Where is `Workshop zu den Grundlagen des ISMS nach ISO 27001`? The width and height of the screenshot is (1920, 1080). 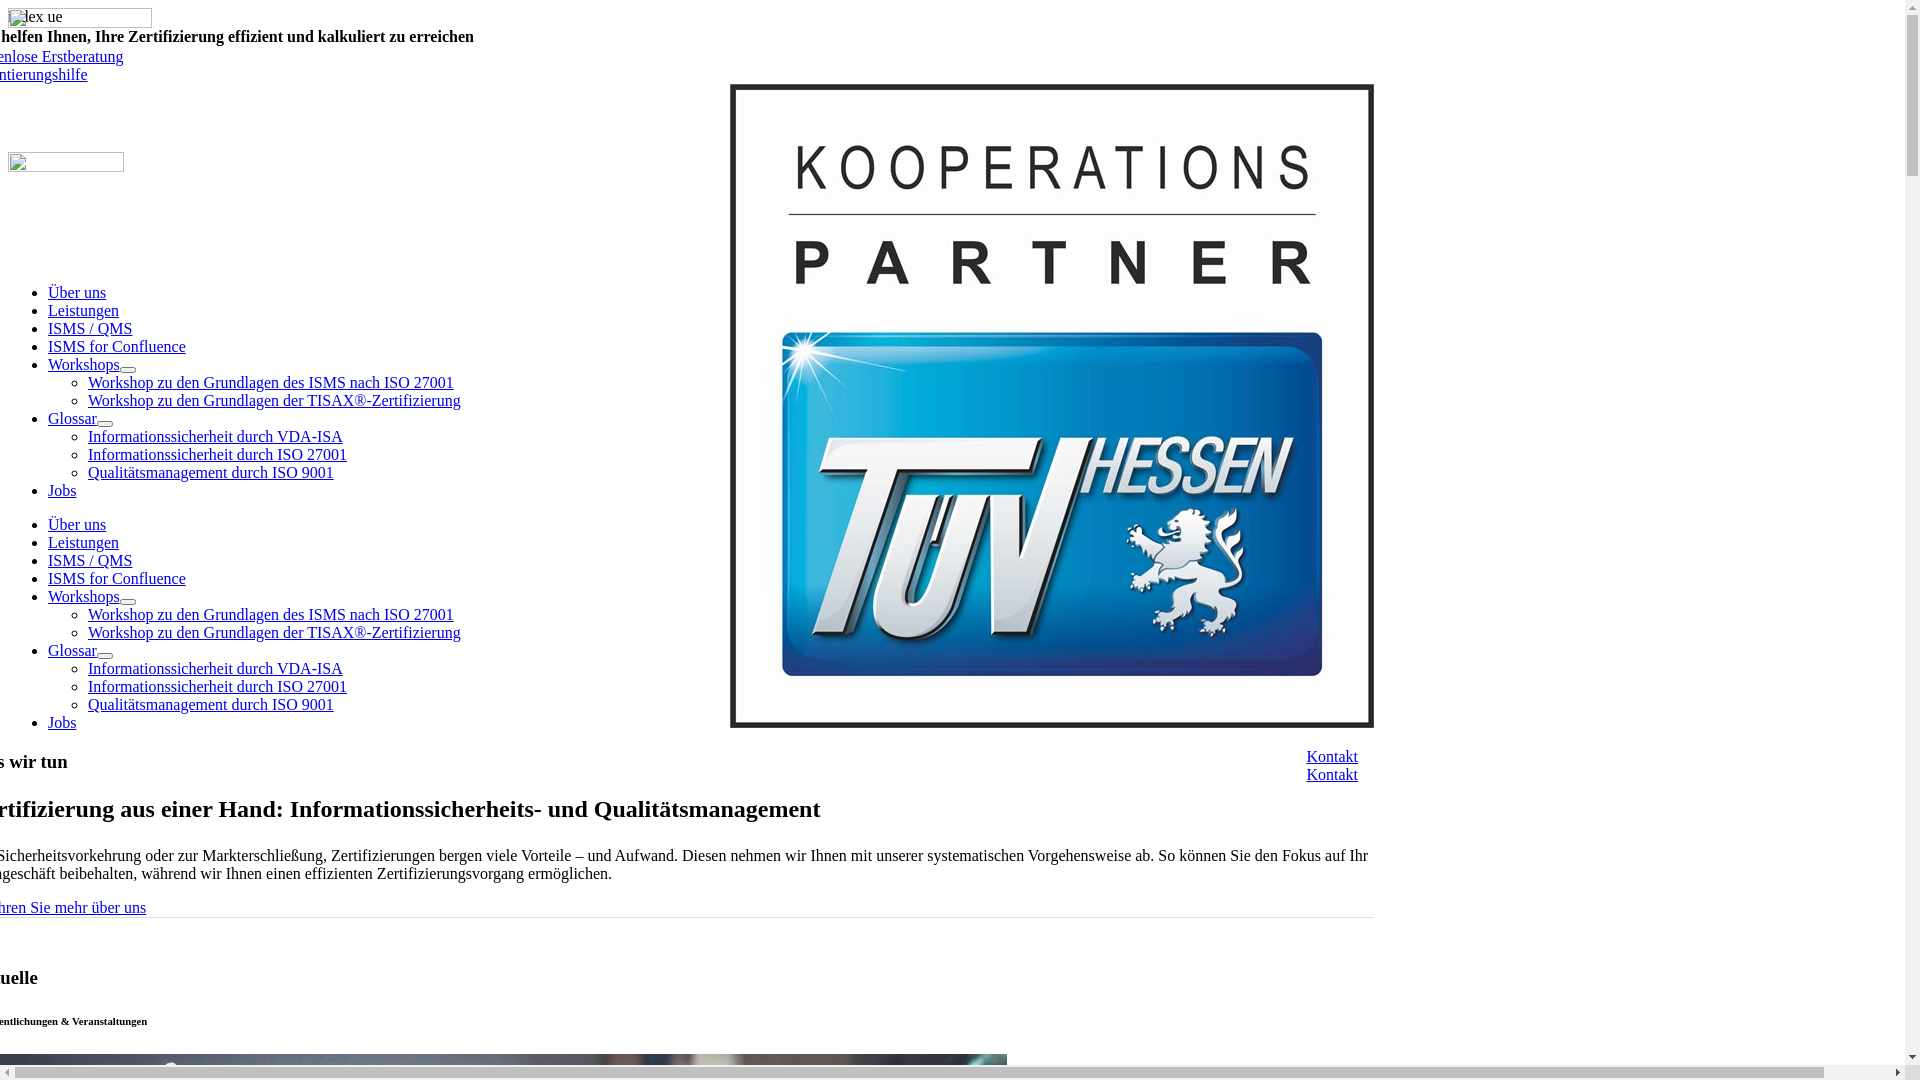 Workshop zu den Grundlagen des ISMS nach ISO 27001 is located at coordinates (271, 614).